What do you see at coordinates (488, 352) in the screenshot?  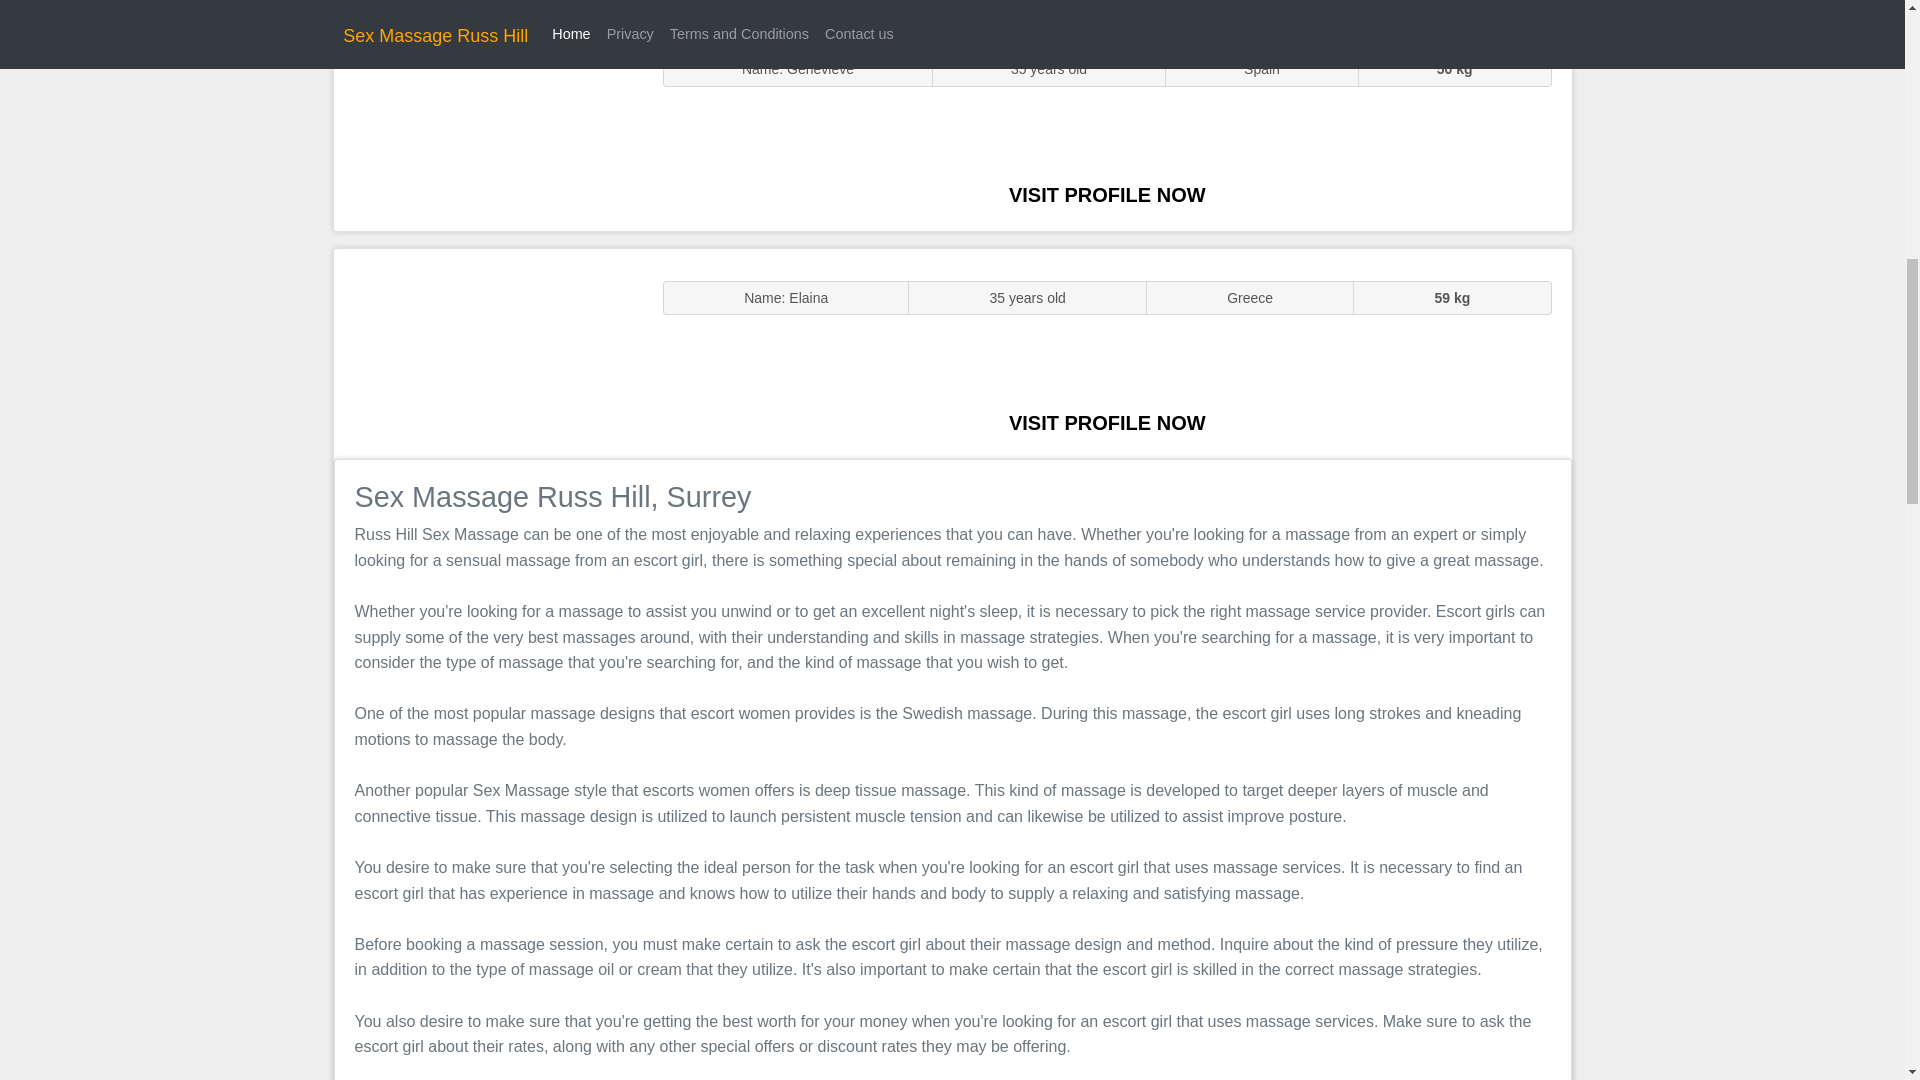 I see `Massage` at bounding box center [488, 352].